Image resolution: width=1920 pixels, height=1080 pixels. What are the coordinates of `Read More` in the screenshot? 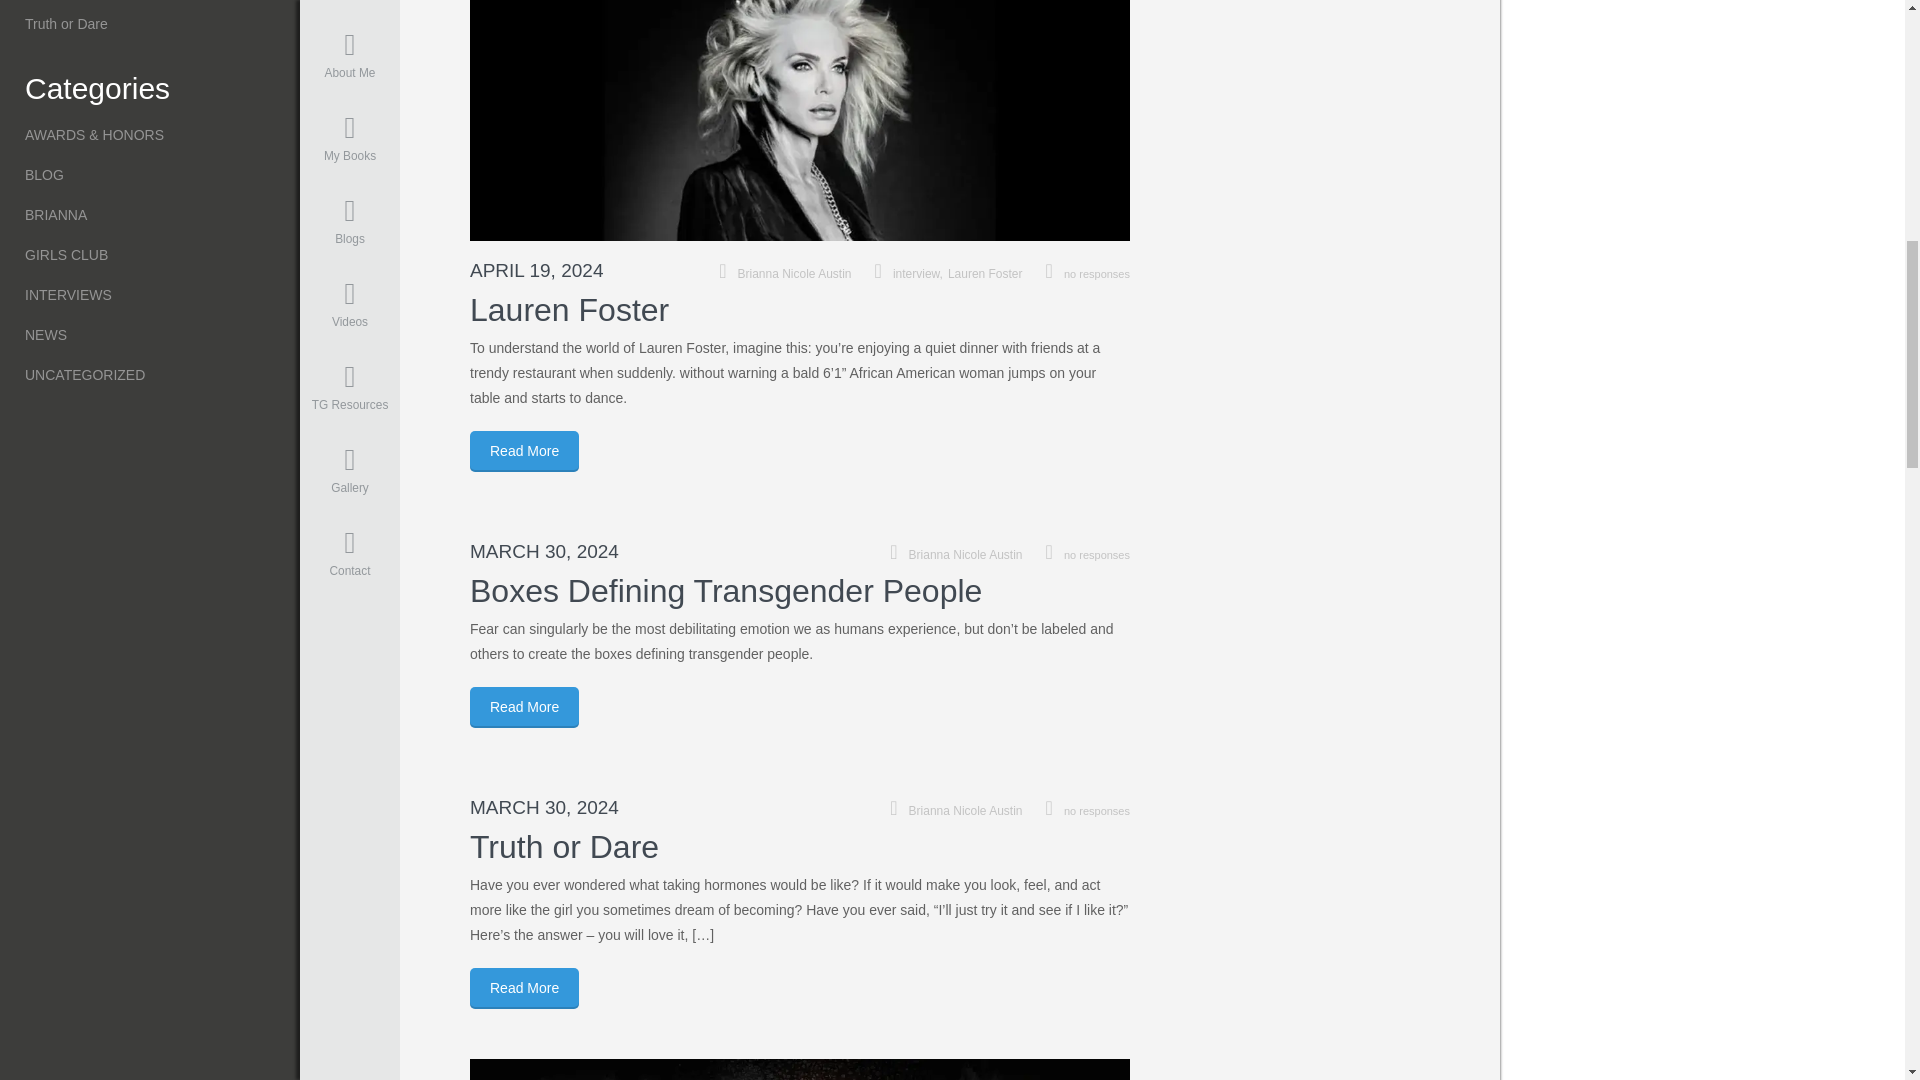 It's located at (524, 706).